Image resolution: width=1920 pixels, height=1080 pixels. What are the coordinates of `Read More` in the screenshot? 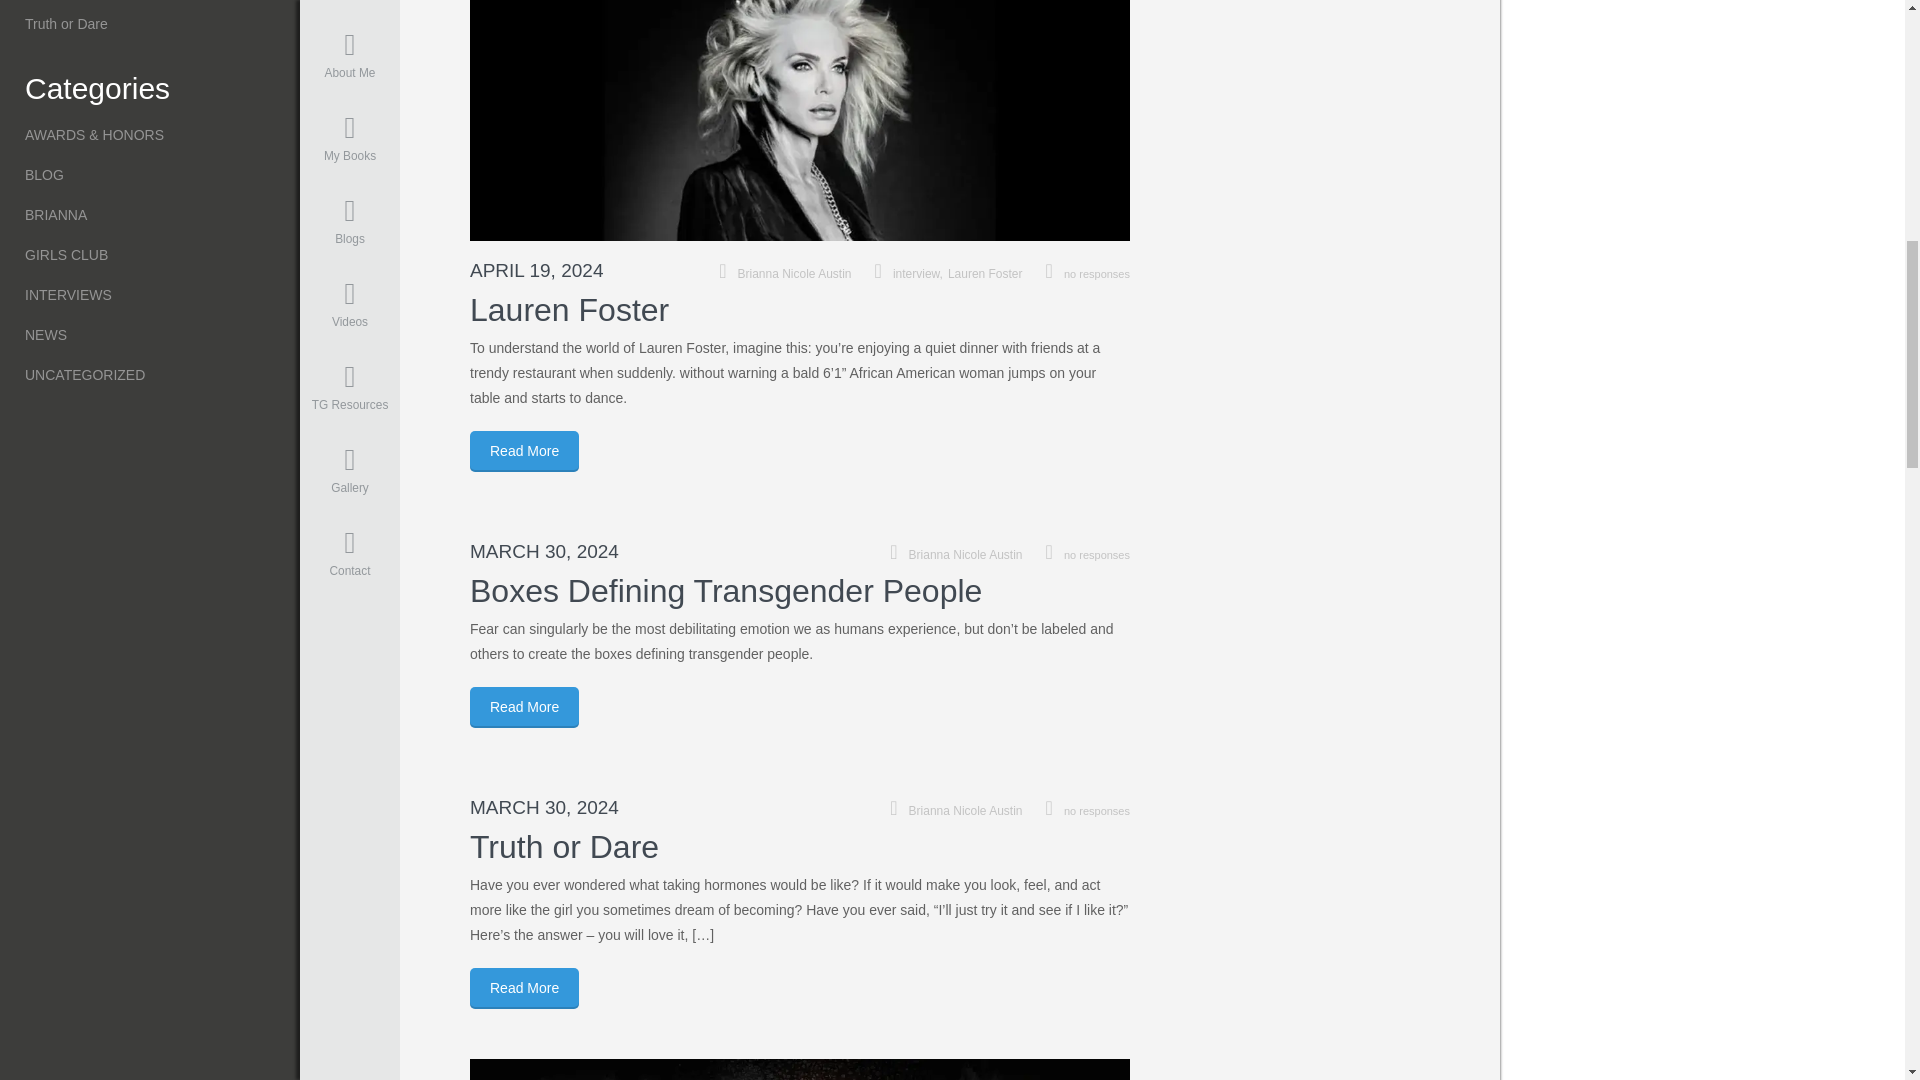 It's located at (524, 706).